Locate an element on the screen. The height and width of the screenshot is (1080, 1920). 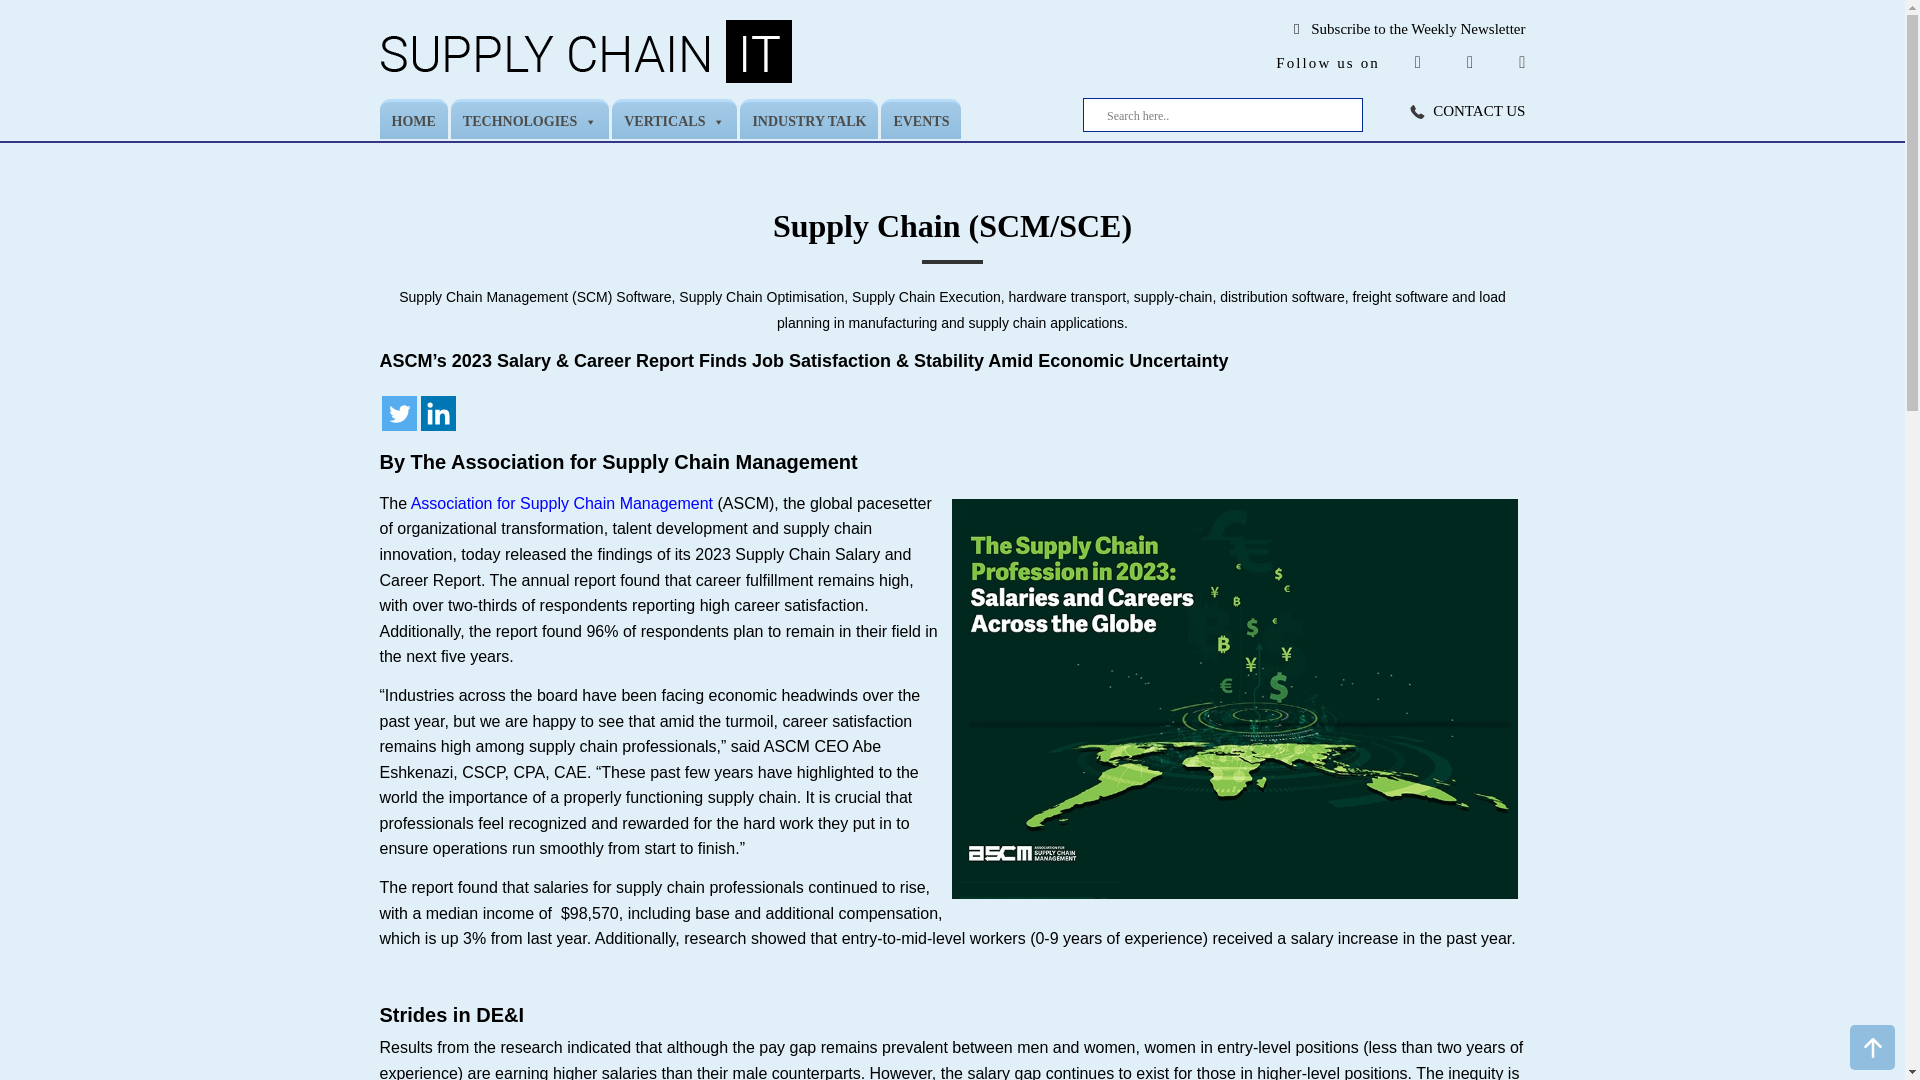
Twitter is located at coordinates (399, 413).